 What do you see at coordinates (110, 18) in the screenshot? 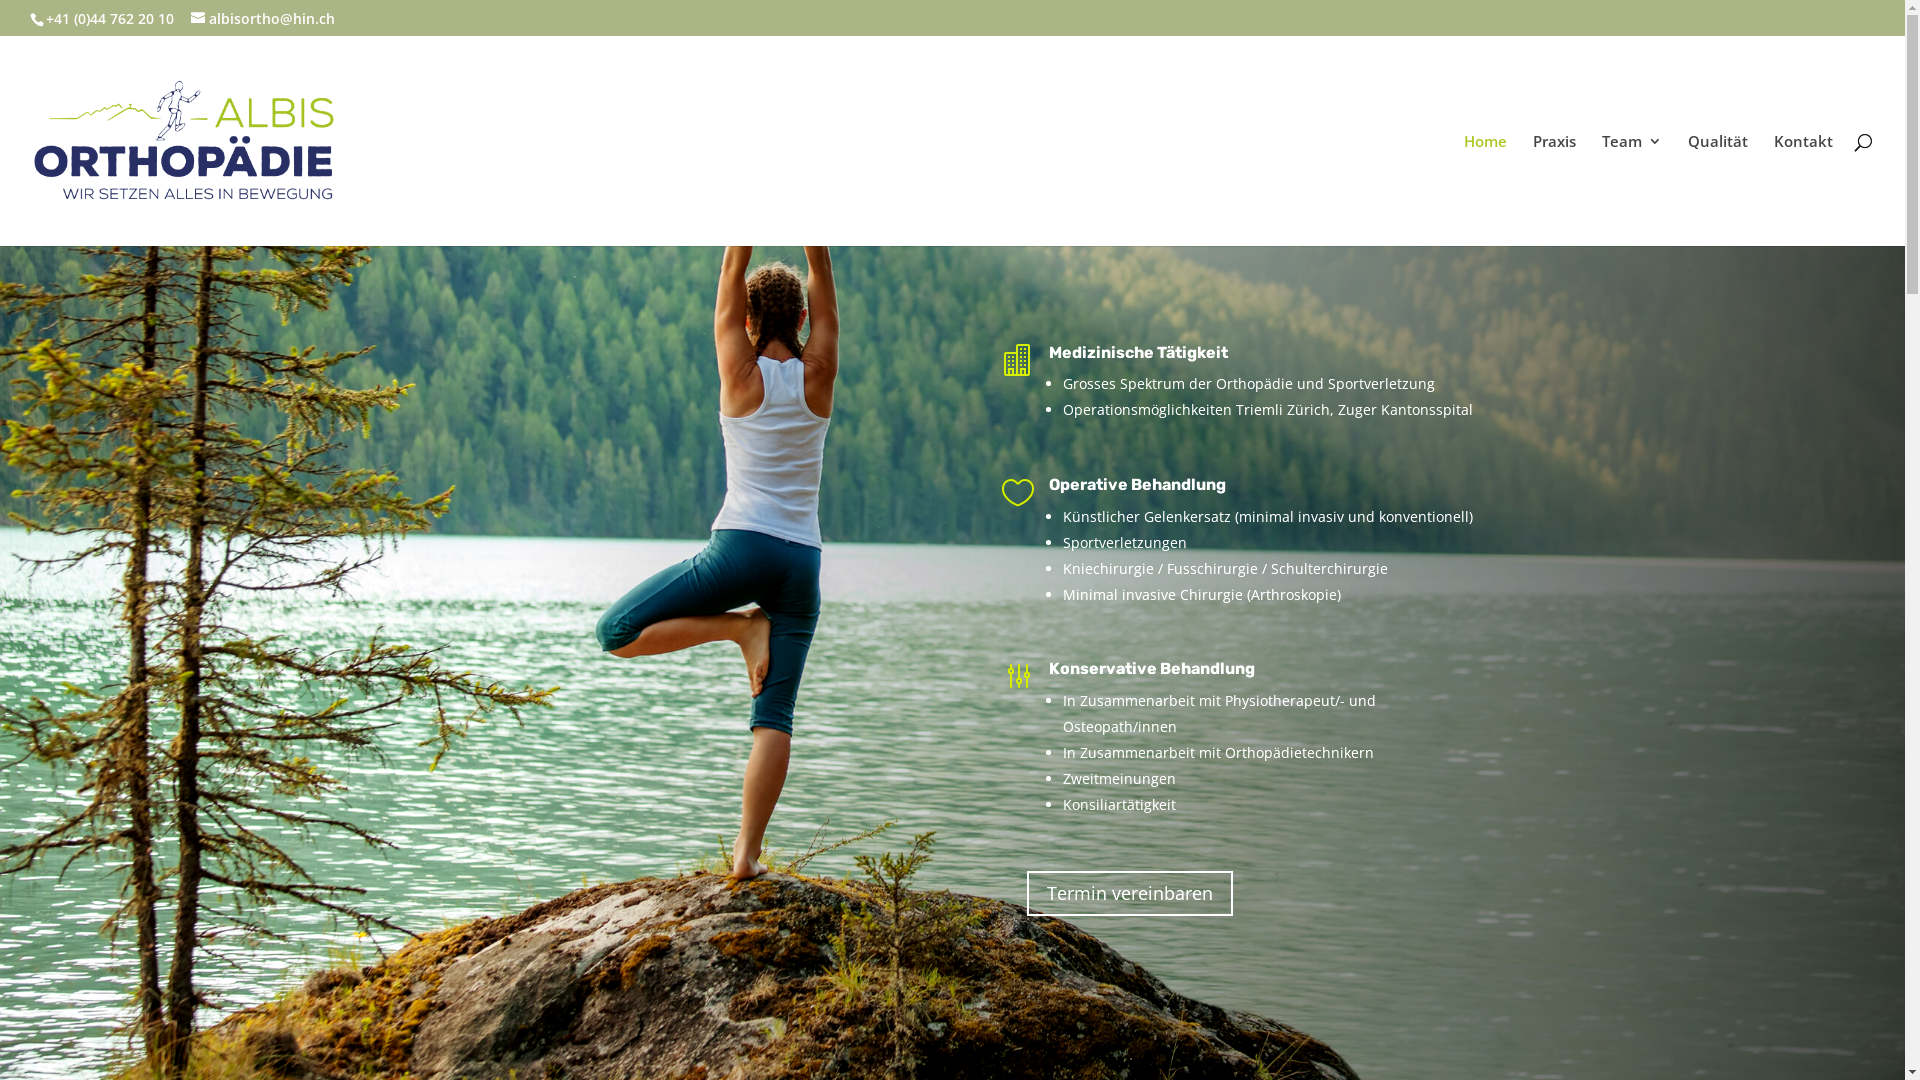
I see `+41 (0)44 762 20 10` at bounding box center [110, 18].